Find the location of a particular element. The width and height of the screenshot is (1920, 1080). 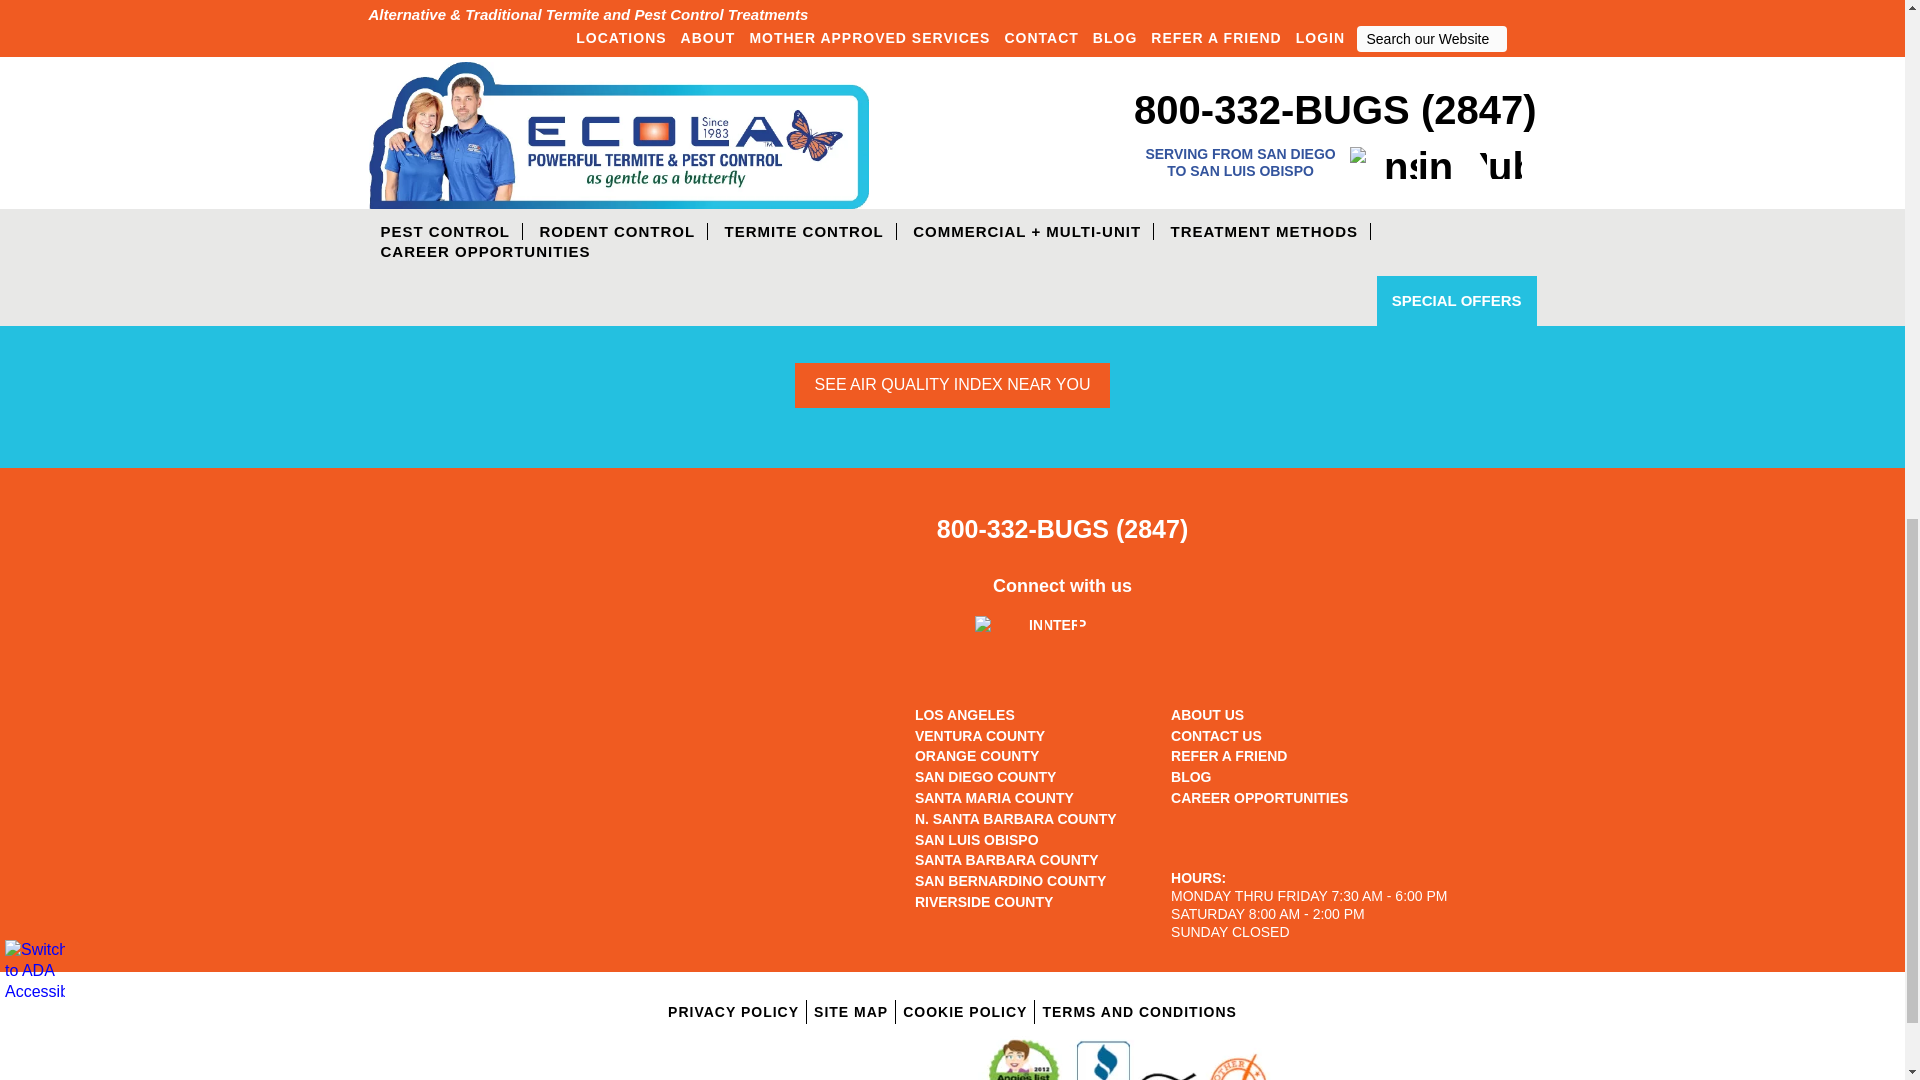

Facebook is located at coordinates (406, 132).